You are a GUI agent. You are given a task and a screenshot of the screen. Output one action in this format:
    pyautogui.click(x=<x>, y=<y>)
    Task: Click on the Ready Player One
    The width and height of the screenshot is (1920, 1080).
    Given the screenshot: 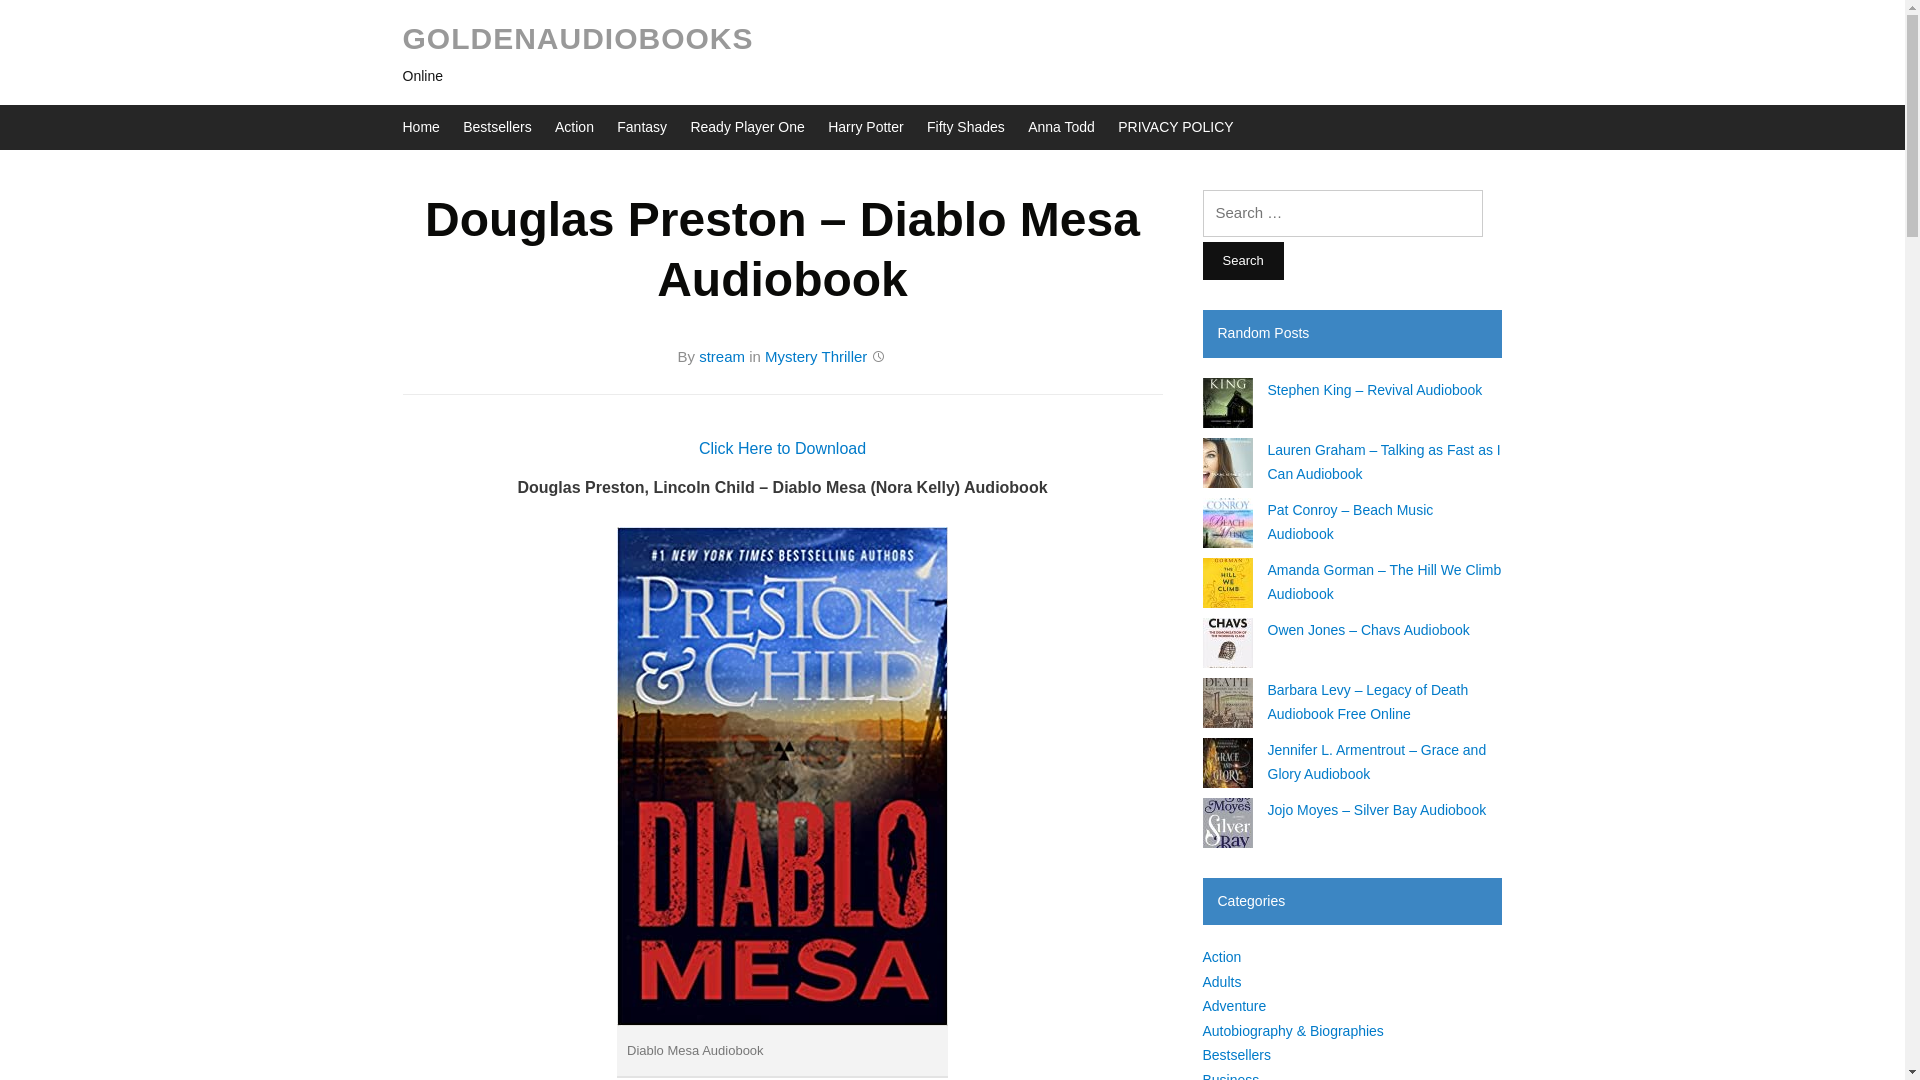 What is the action you would take?
    pyautogui.click(x=746, y=127)
    